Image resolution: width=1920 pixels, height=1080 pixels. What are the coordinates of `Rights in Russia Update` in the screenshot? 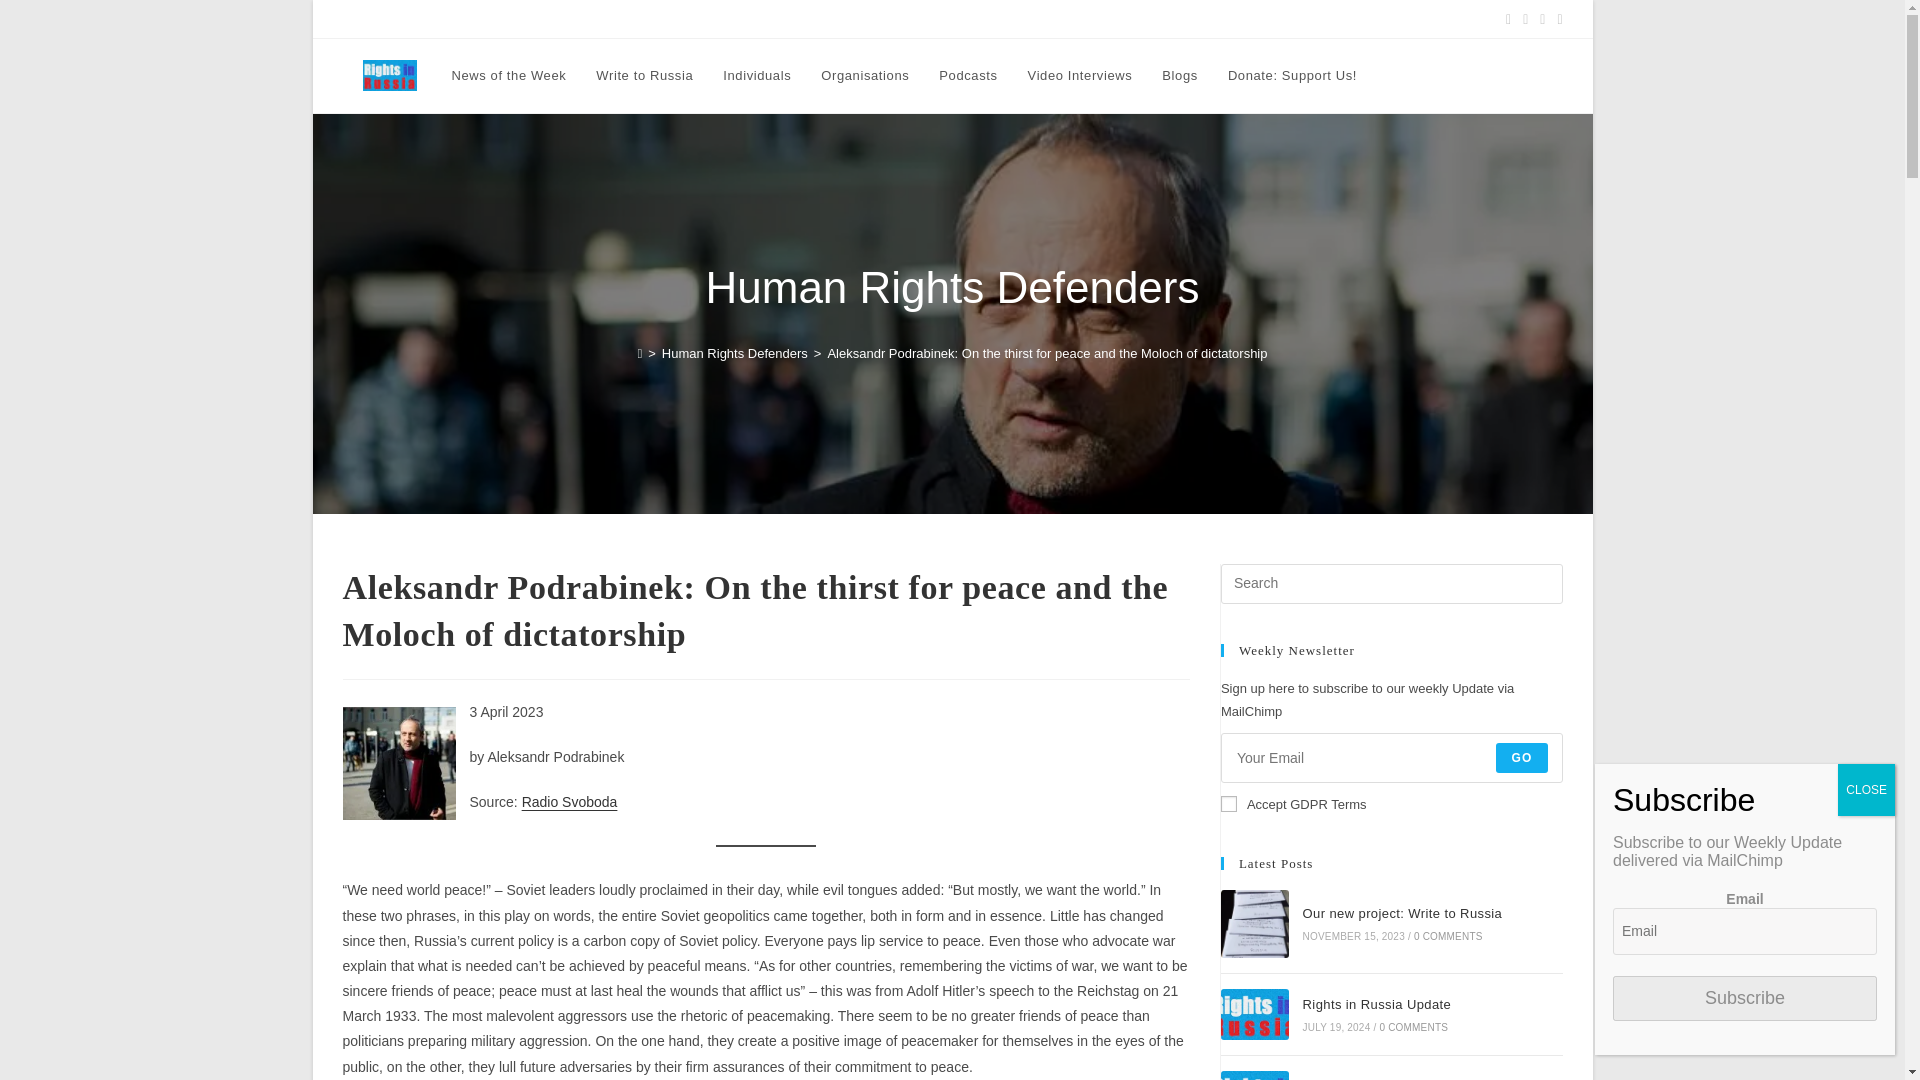 It's located at (406, 18).